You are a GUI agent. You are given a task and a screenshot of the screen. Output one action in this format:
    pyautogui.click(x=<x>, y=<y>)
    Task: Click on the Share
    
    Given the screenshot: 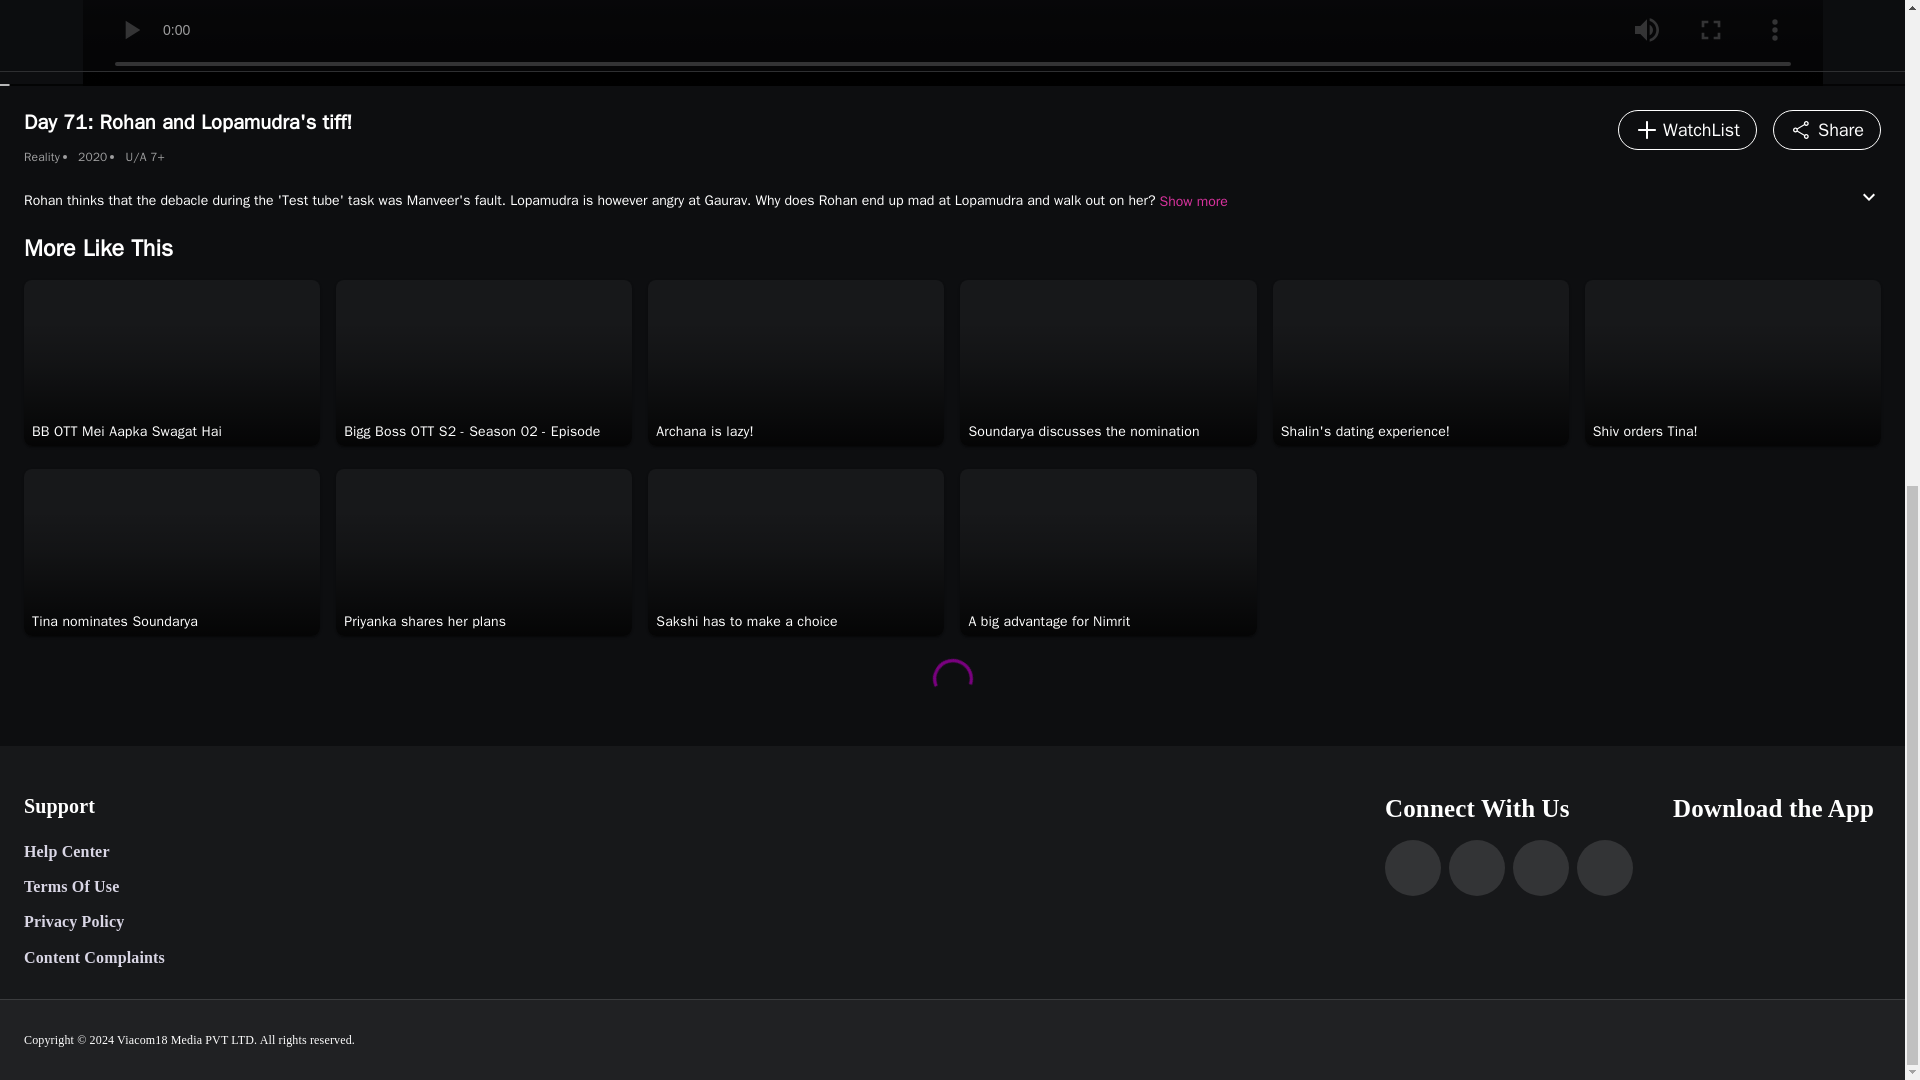 What is the action you would take?
    pyautogui.click(x=1826, y=130)
    